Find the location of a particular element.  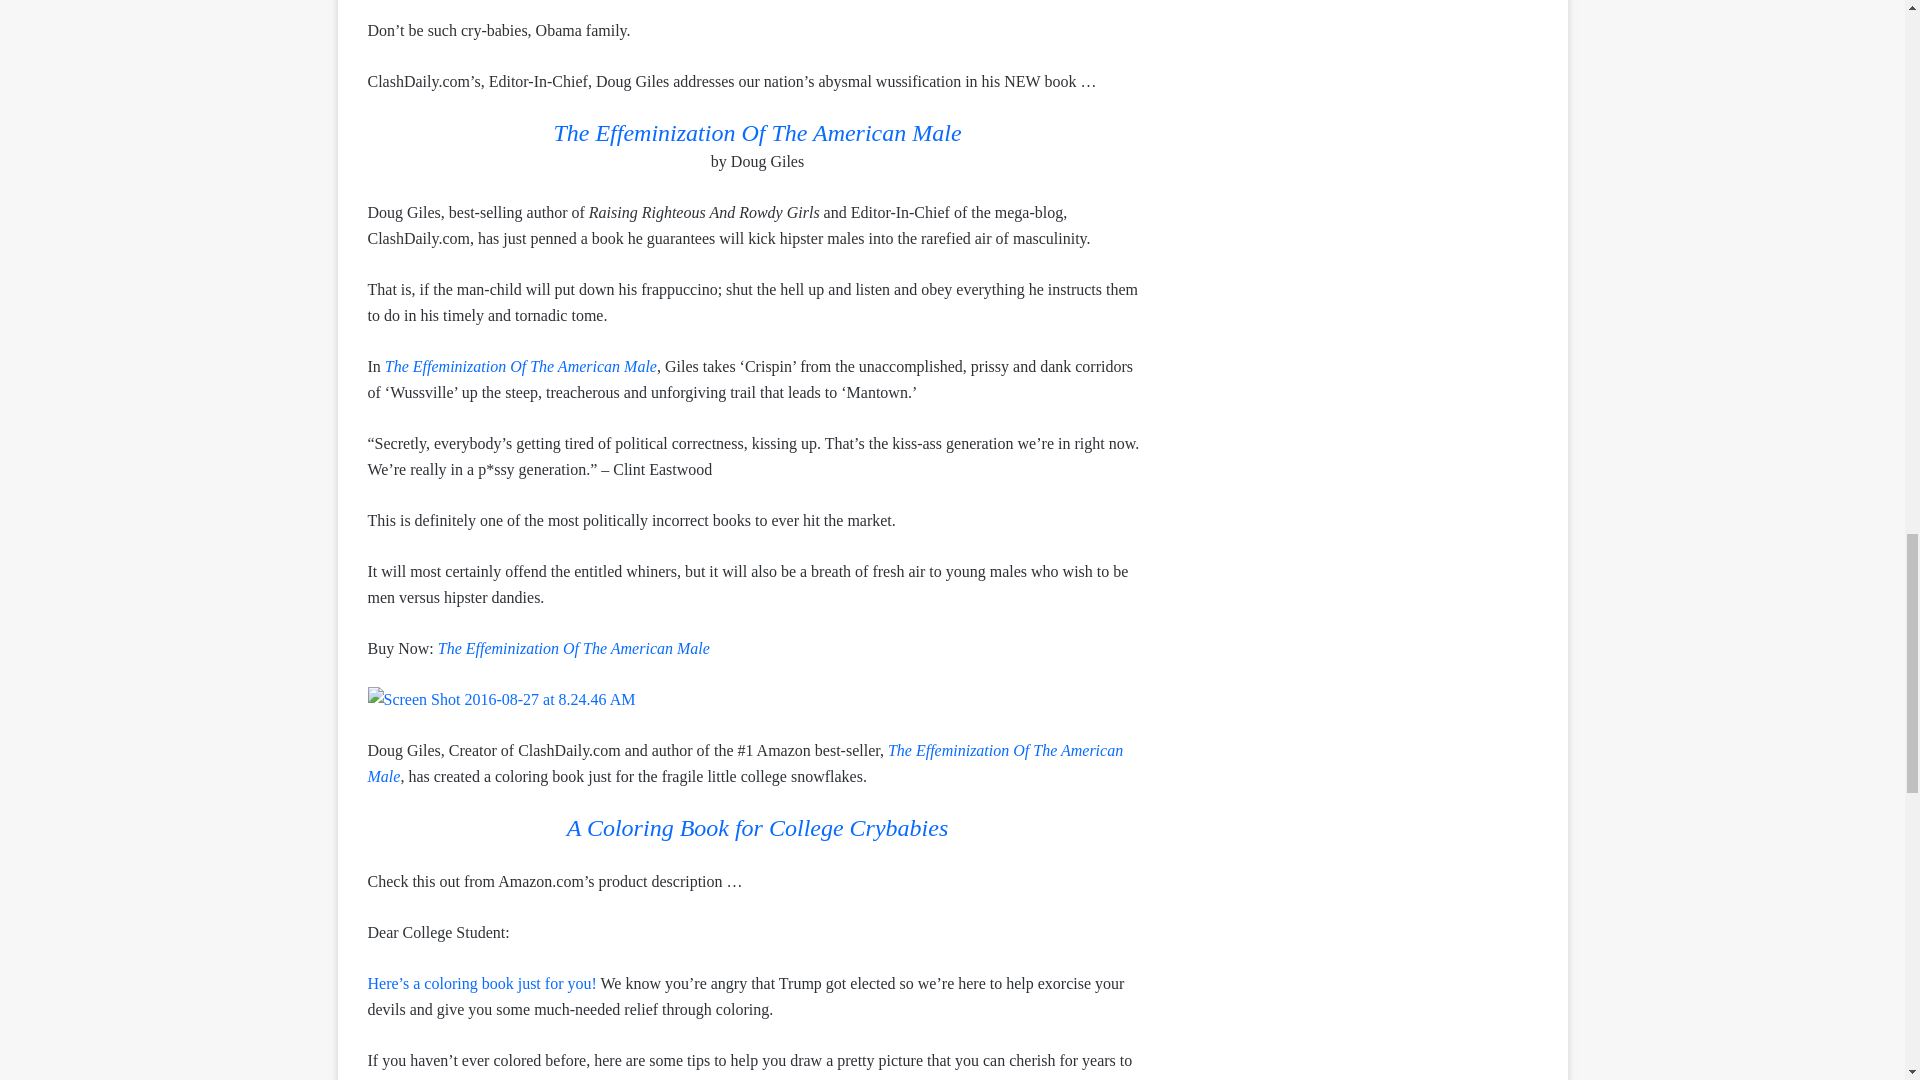

The Effeminization Of The American Male is located at coordinates (574, 648).